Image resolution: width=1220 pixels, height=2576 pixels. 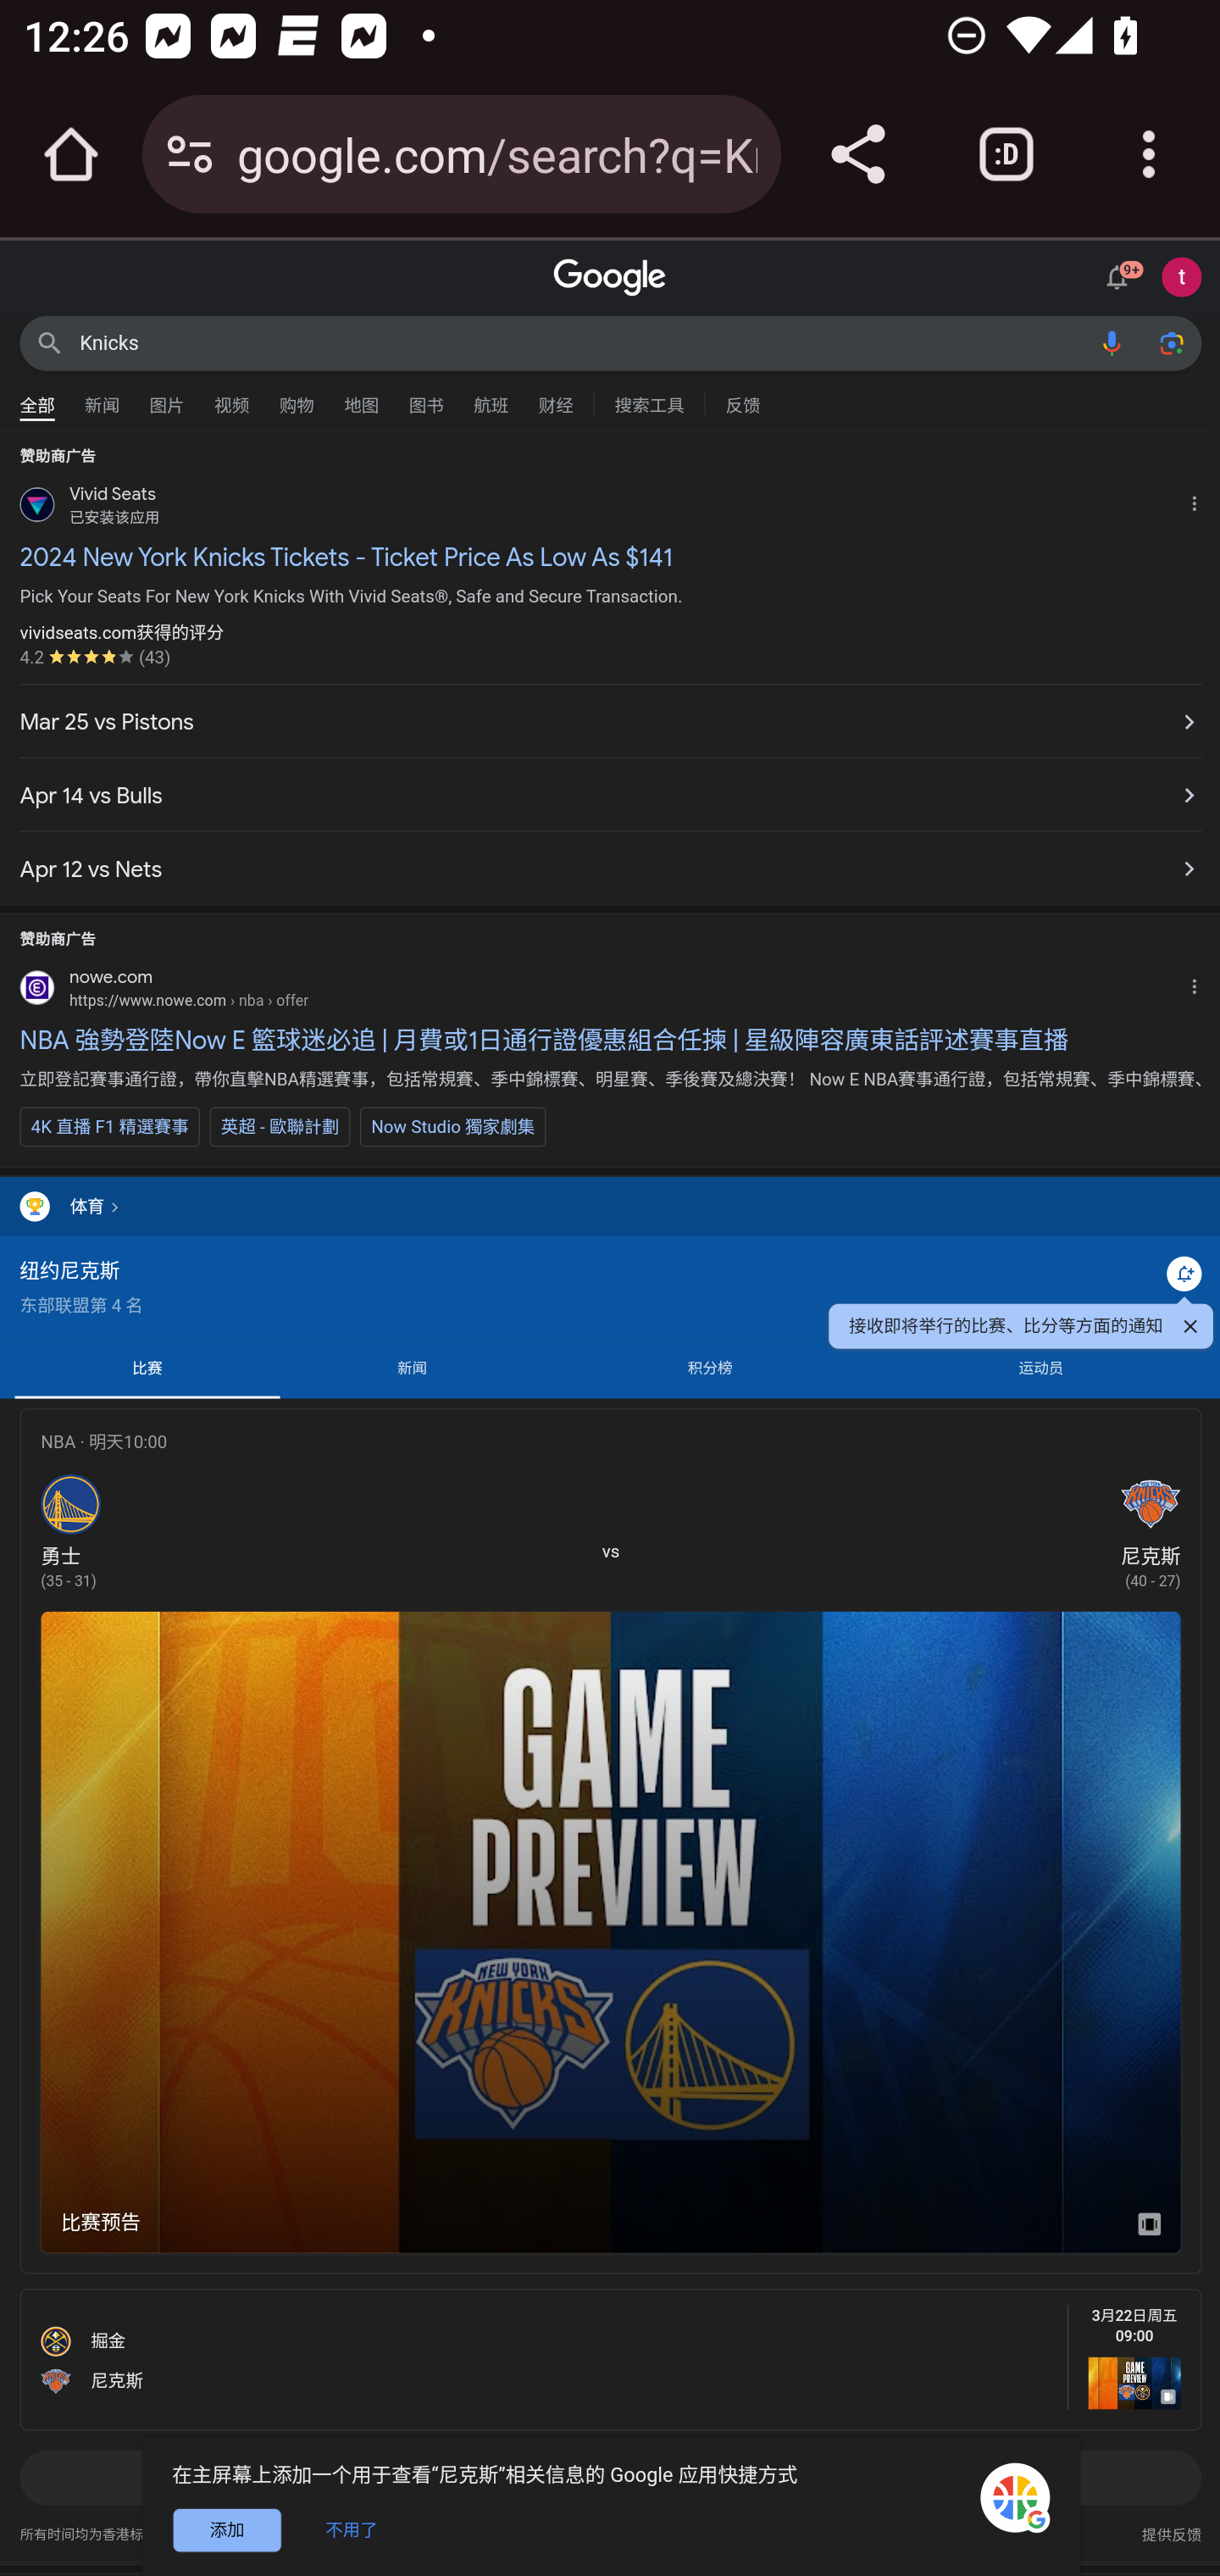 What do you see at coordinates (425, 397) in the screenshot?
I see `图书` at bounding box center [425, 397].